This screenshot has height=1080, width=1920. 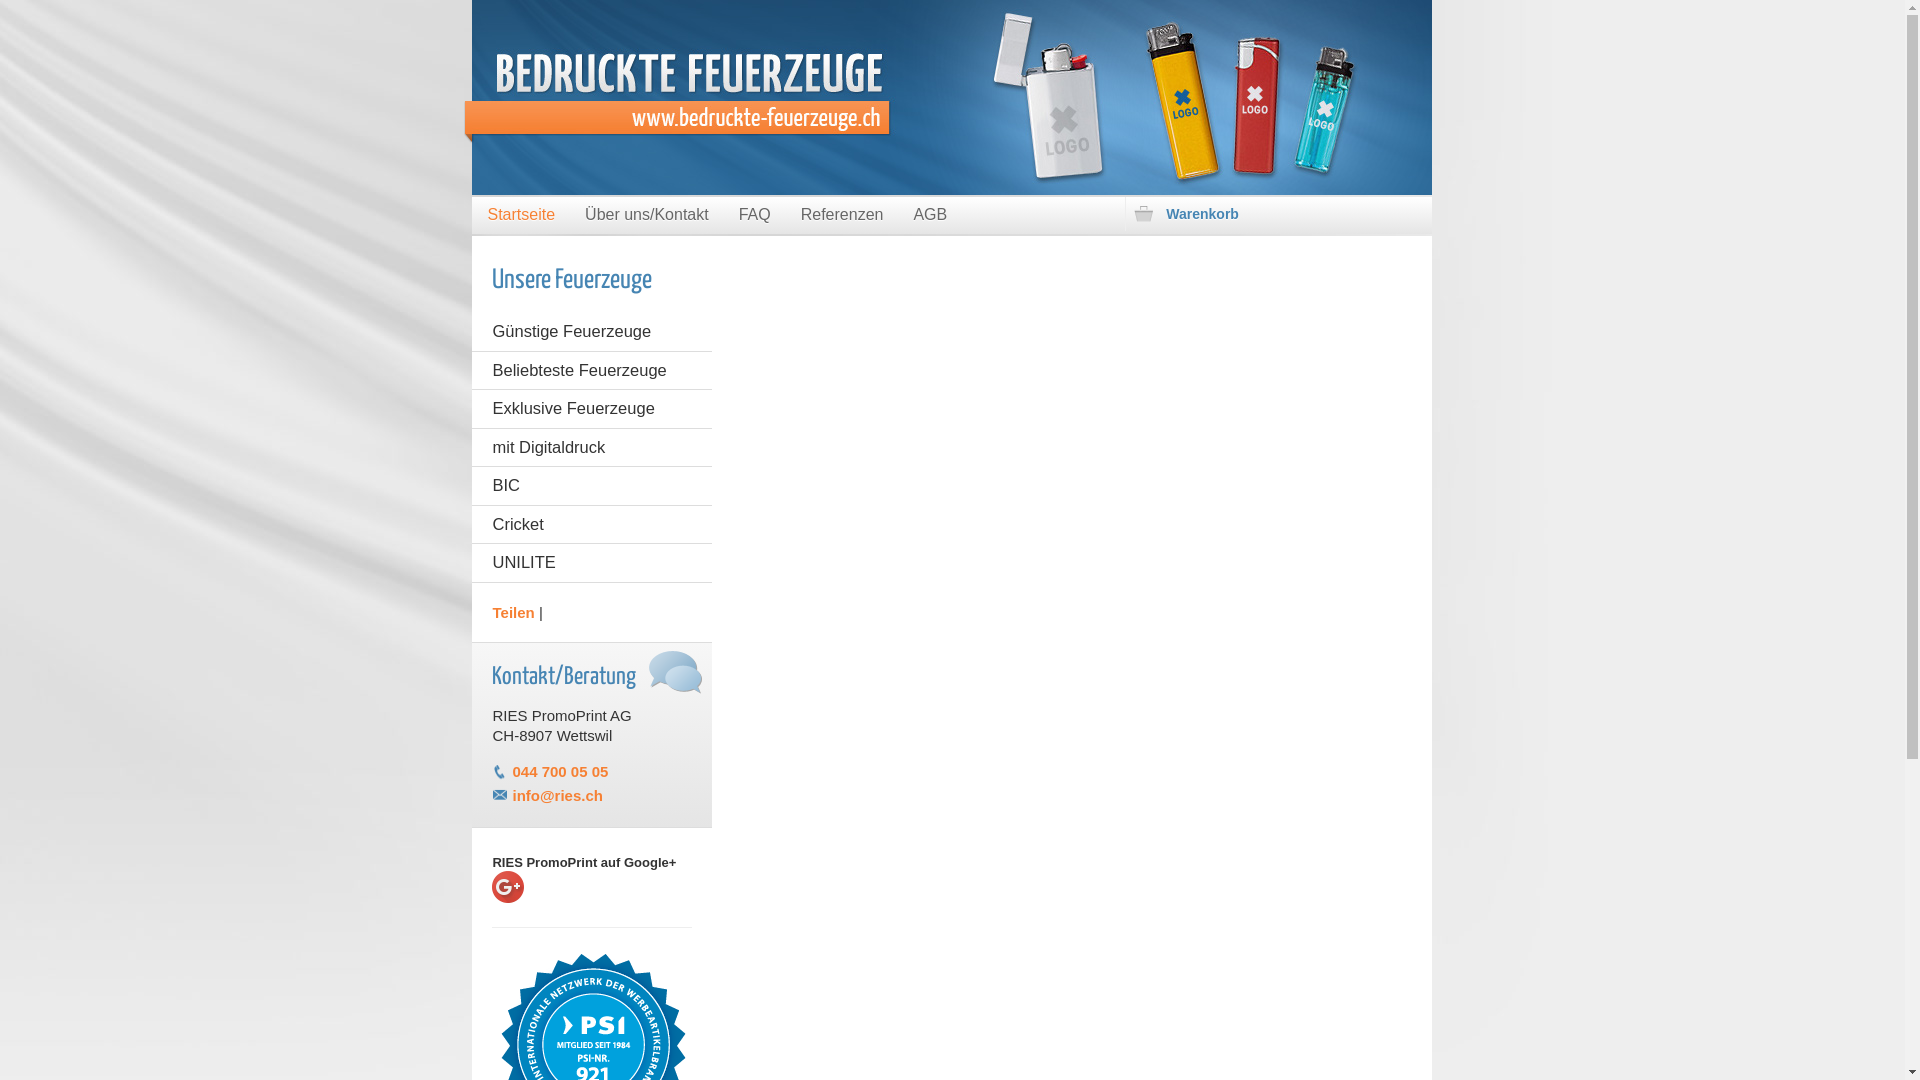 I want to click on Beliebteste Feuerzeuge, so click(x=592, y=370).